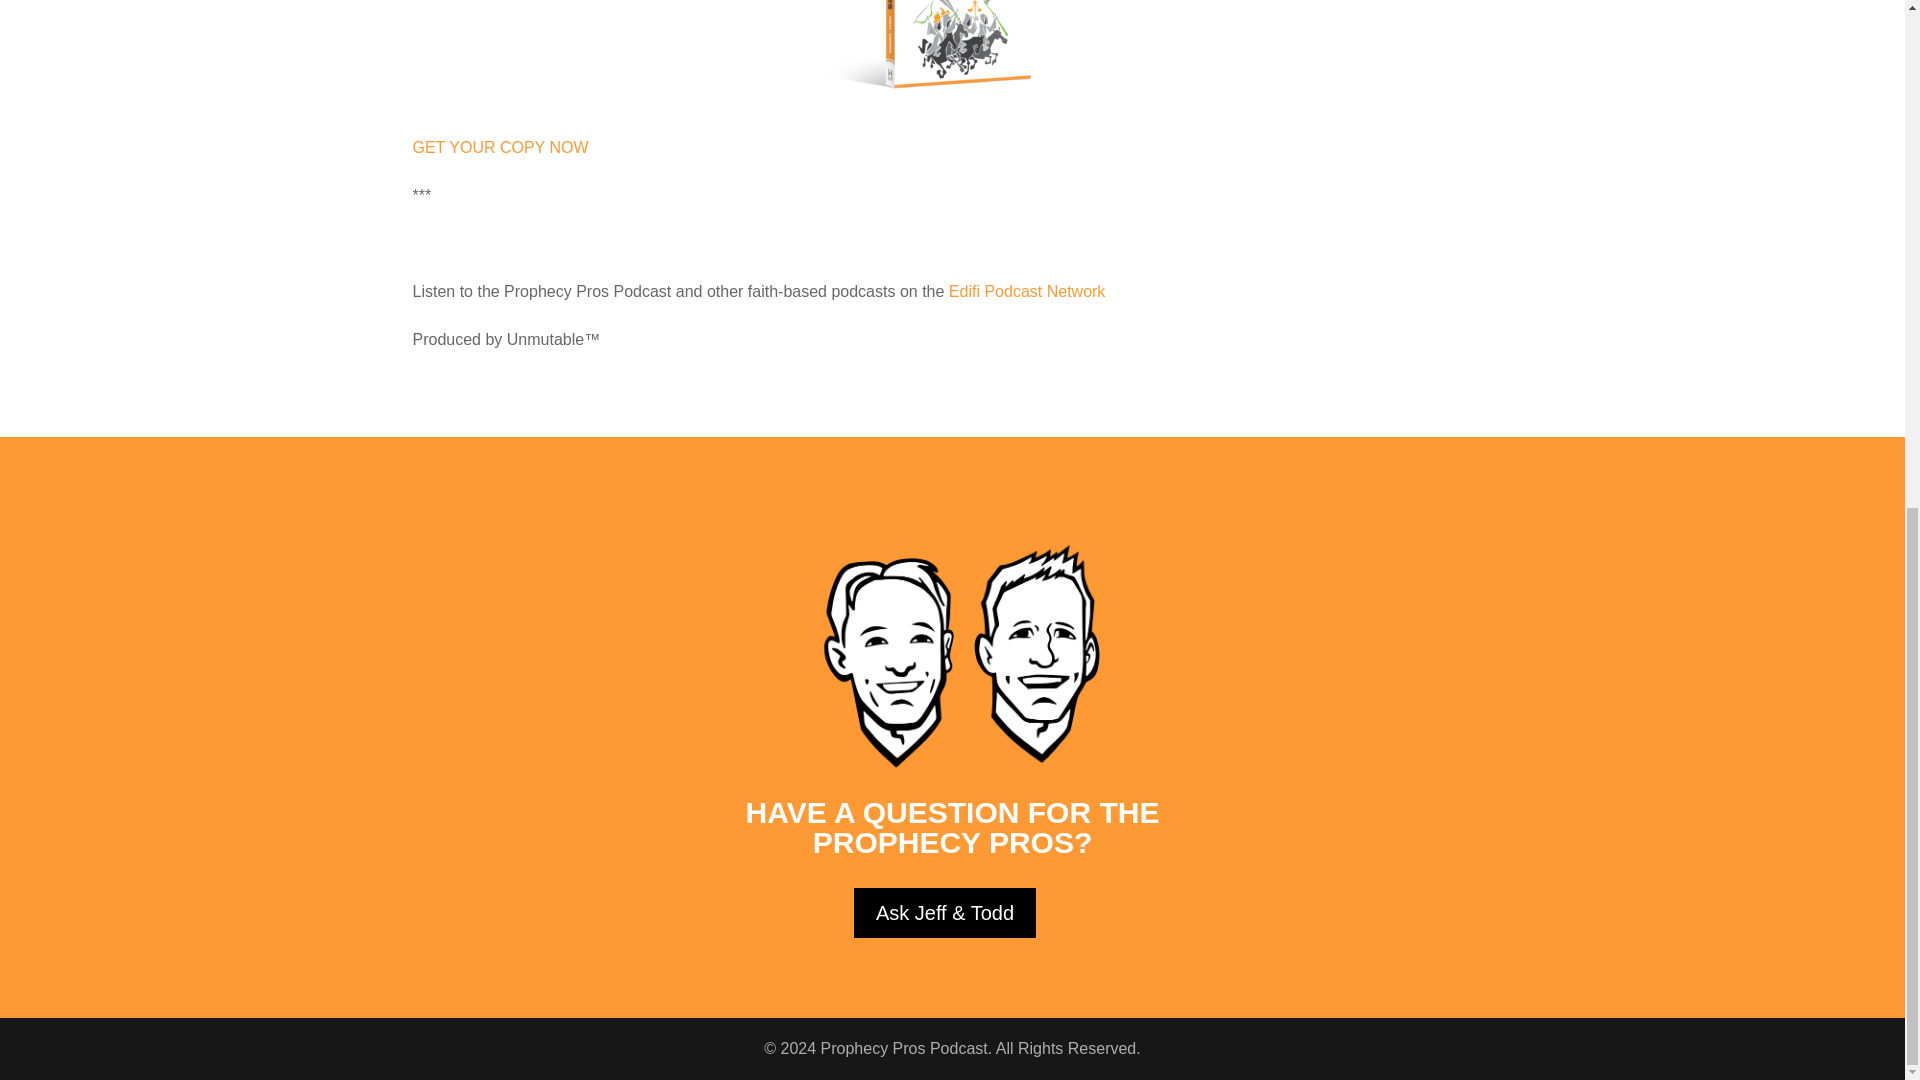  Describe the element at coordinates (1026, 291) in the screenshot. I see `Edifi Podcast Network` at that location.